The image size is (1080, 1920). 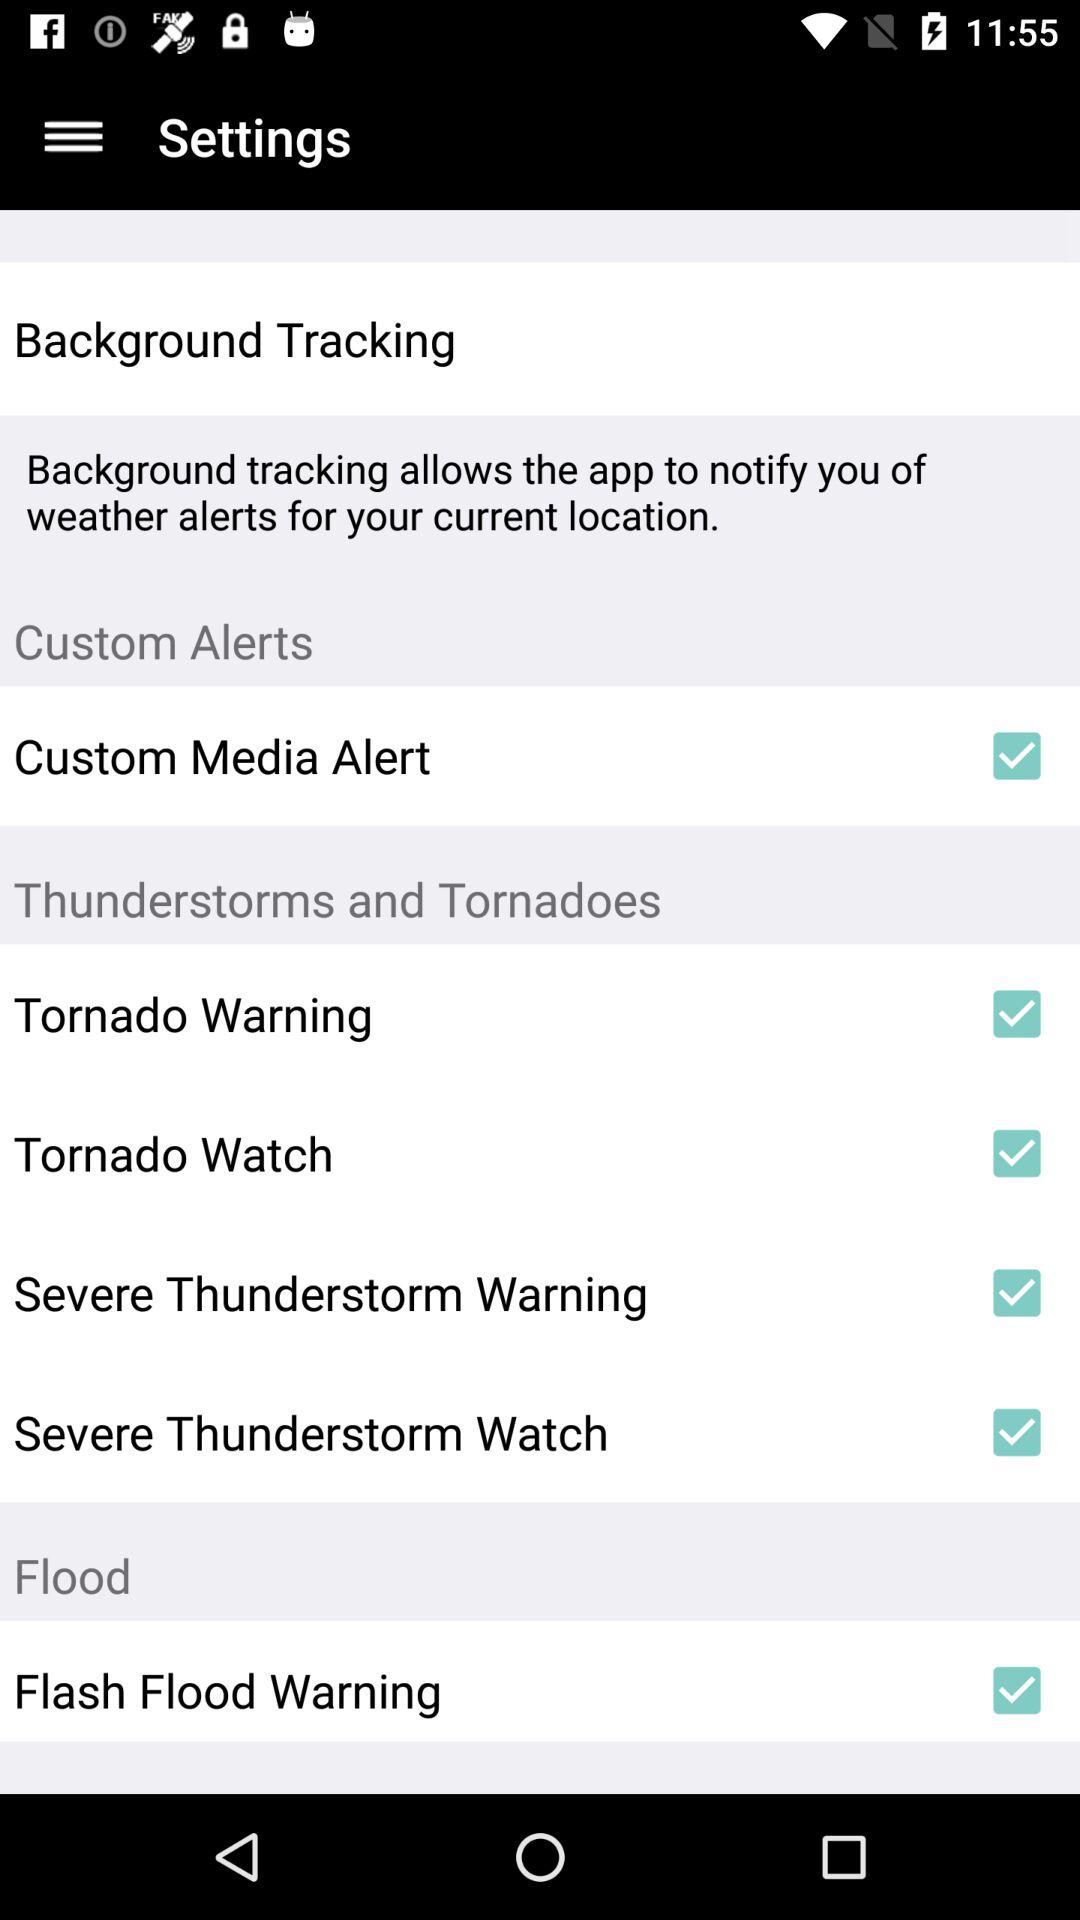 I want to click on click the icon to the right of tornado watch icon, so click(x=1016, y=1153).